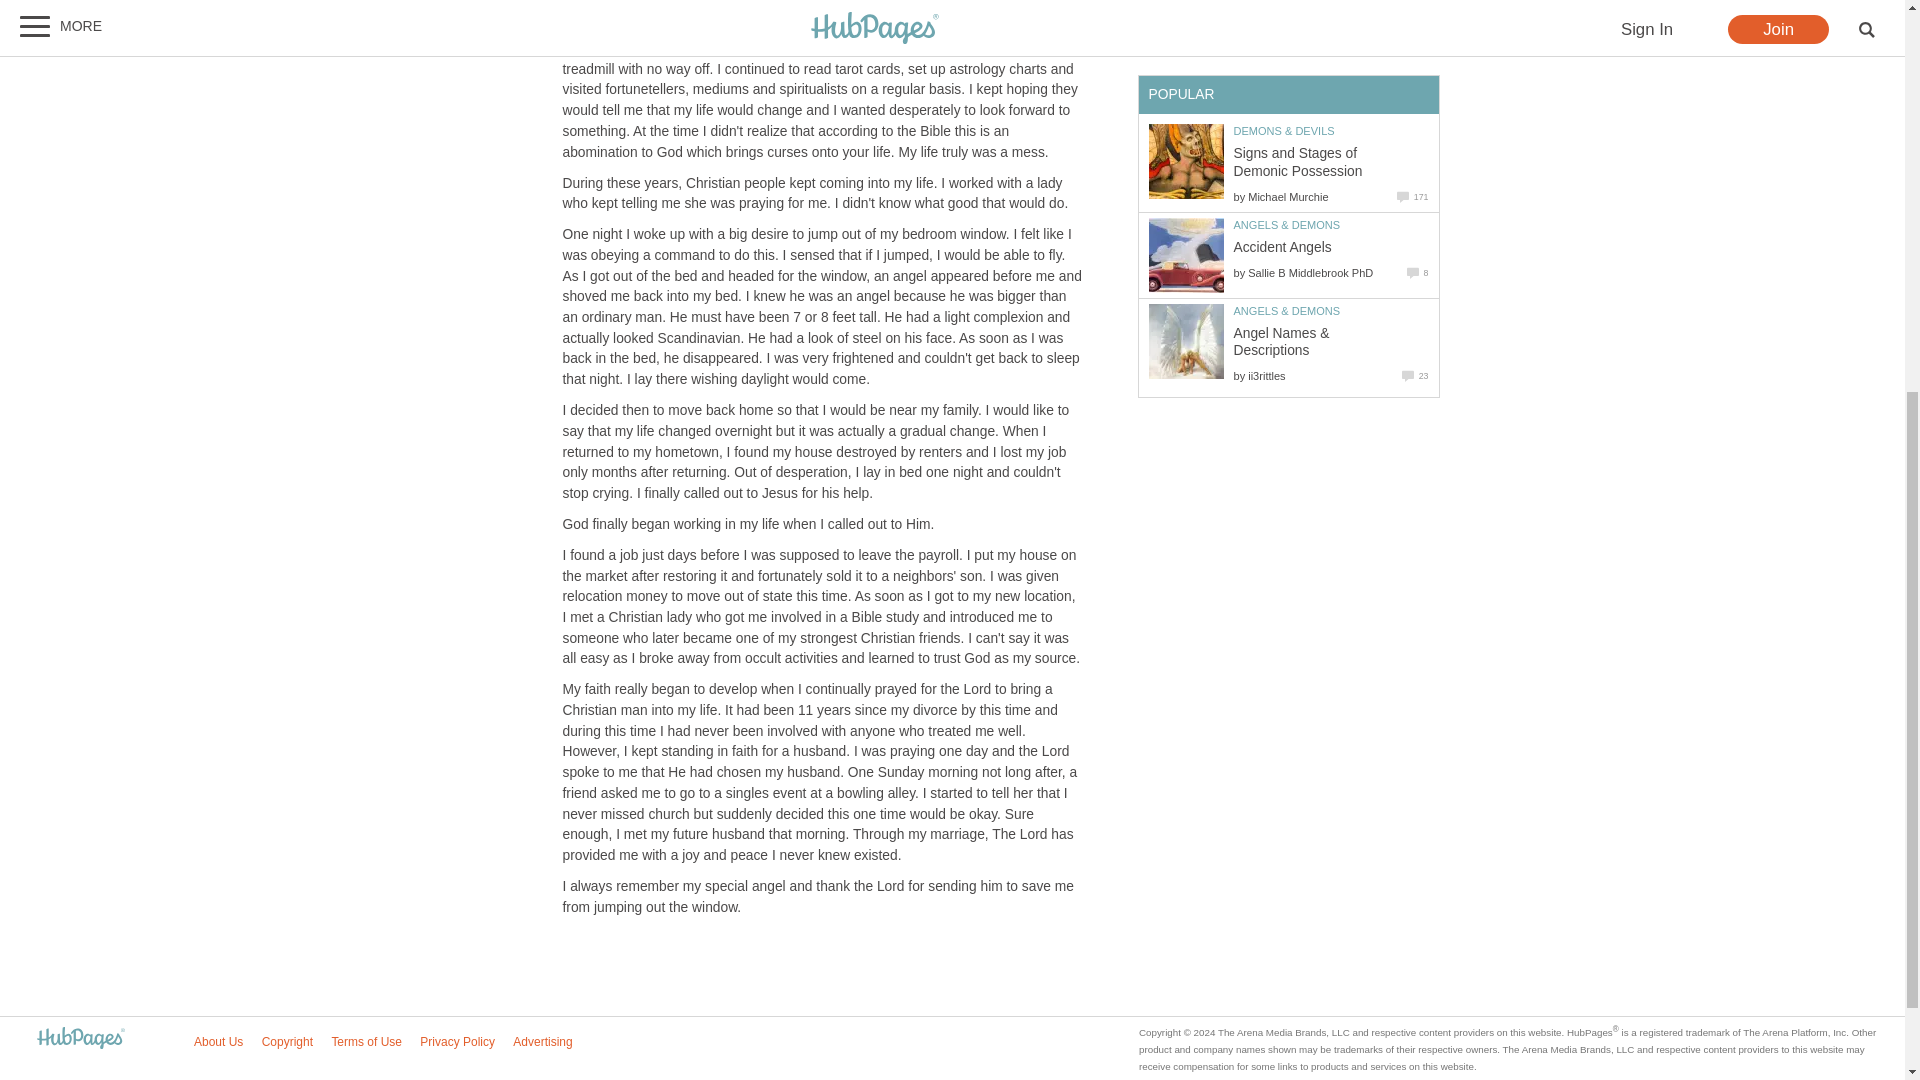 This screenshot has width=1920, height=1080. What do you see at coordinates (80, 1039) in the screenshot?
I see `To the HubPages home page` at bounding box center [80, 1039].